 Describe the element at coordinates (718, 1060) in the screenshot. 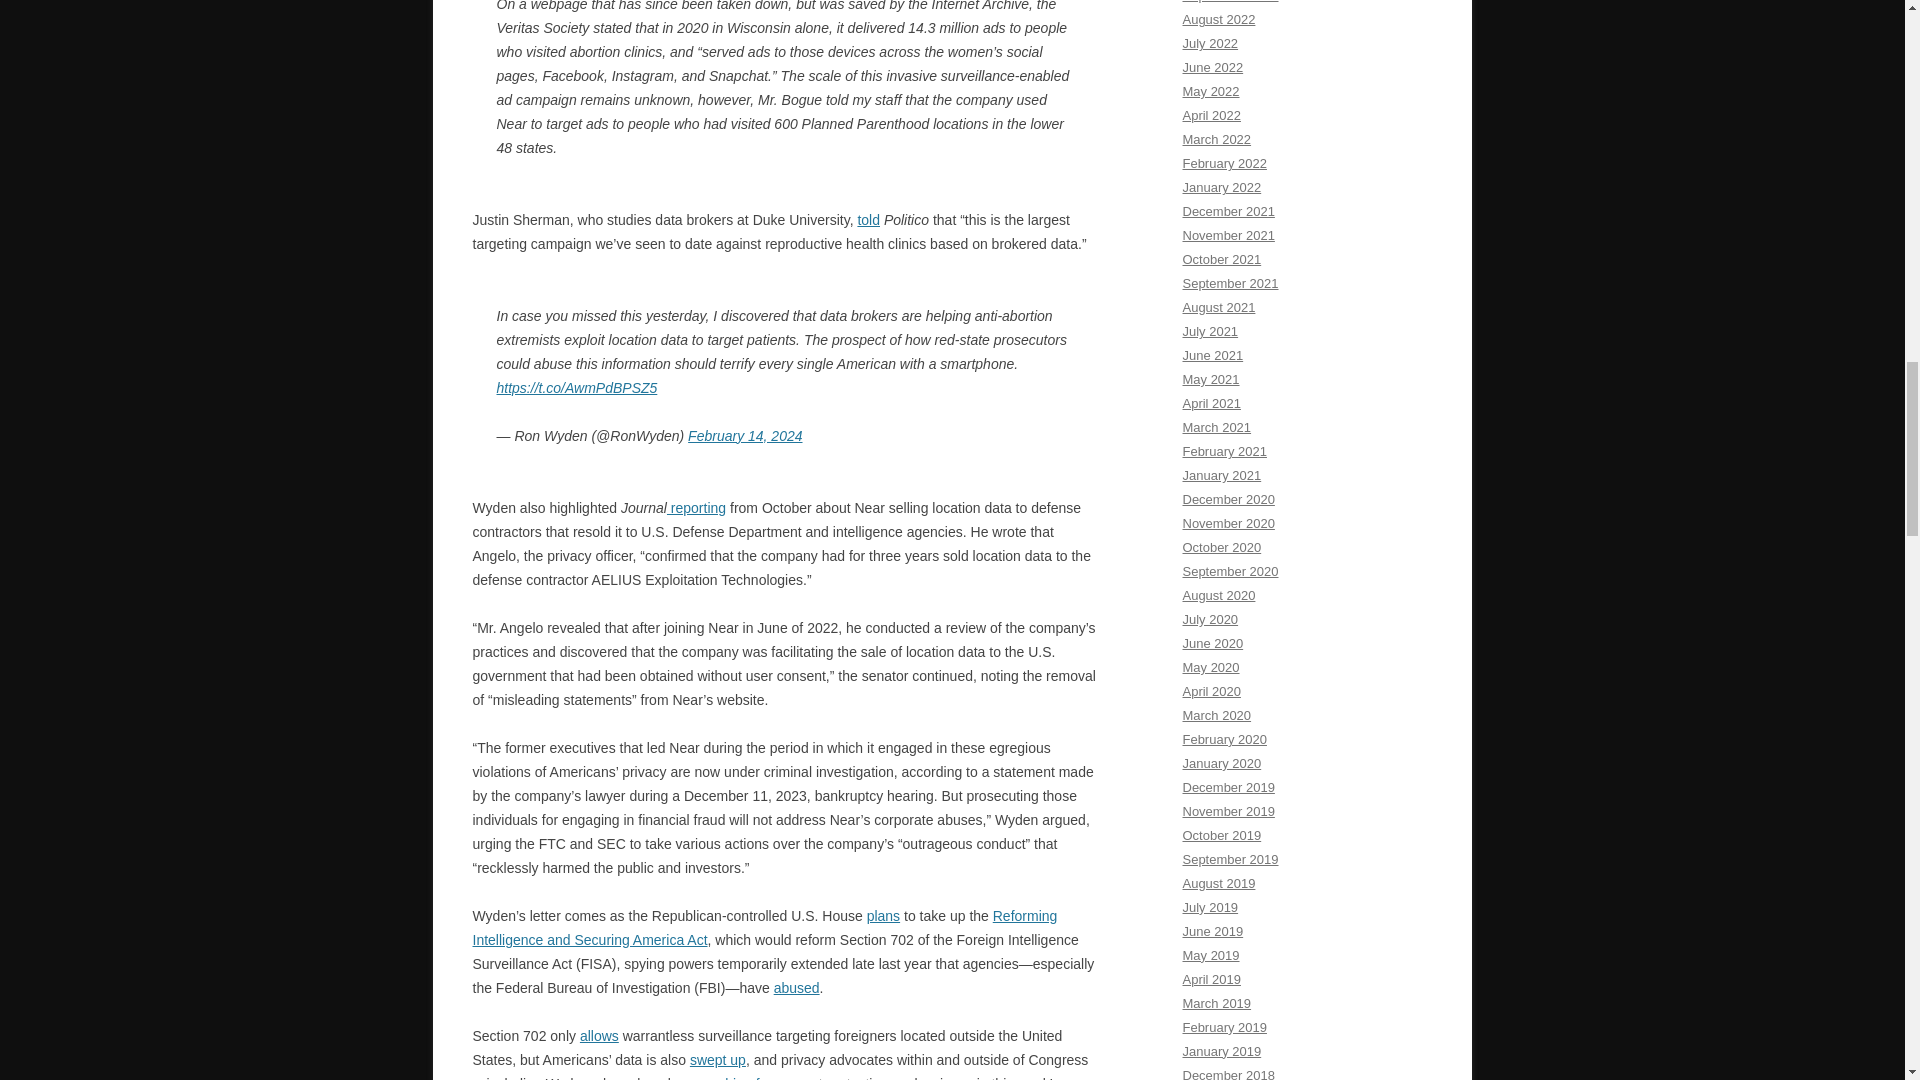

I see `swept up` at that location.